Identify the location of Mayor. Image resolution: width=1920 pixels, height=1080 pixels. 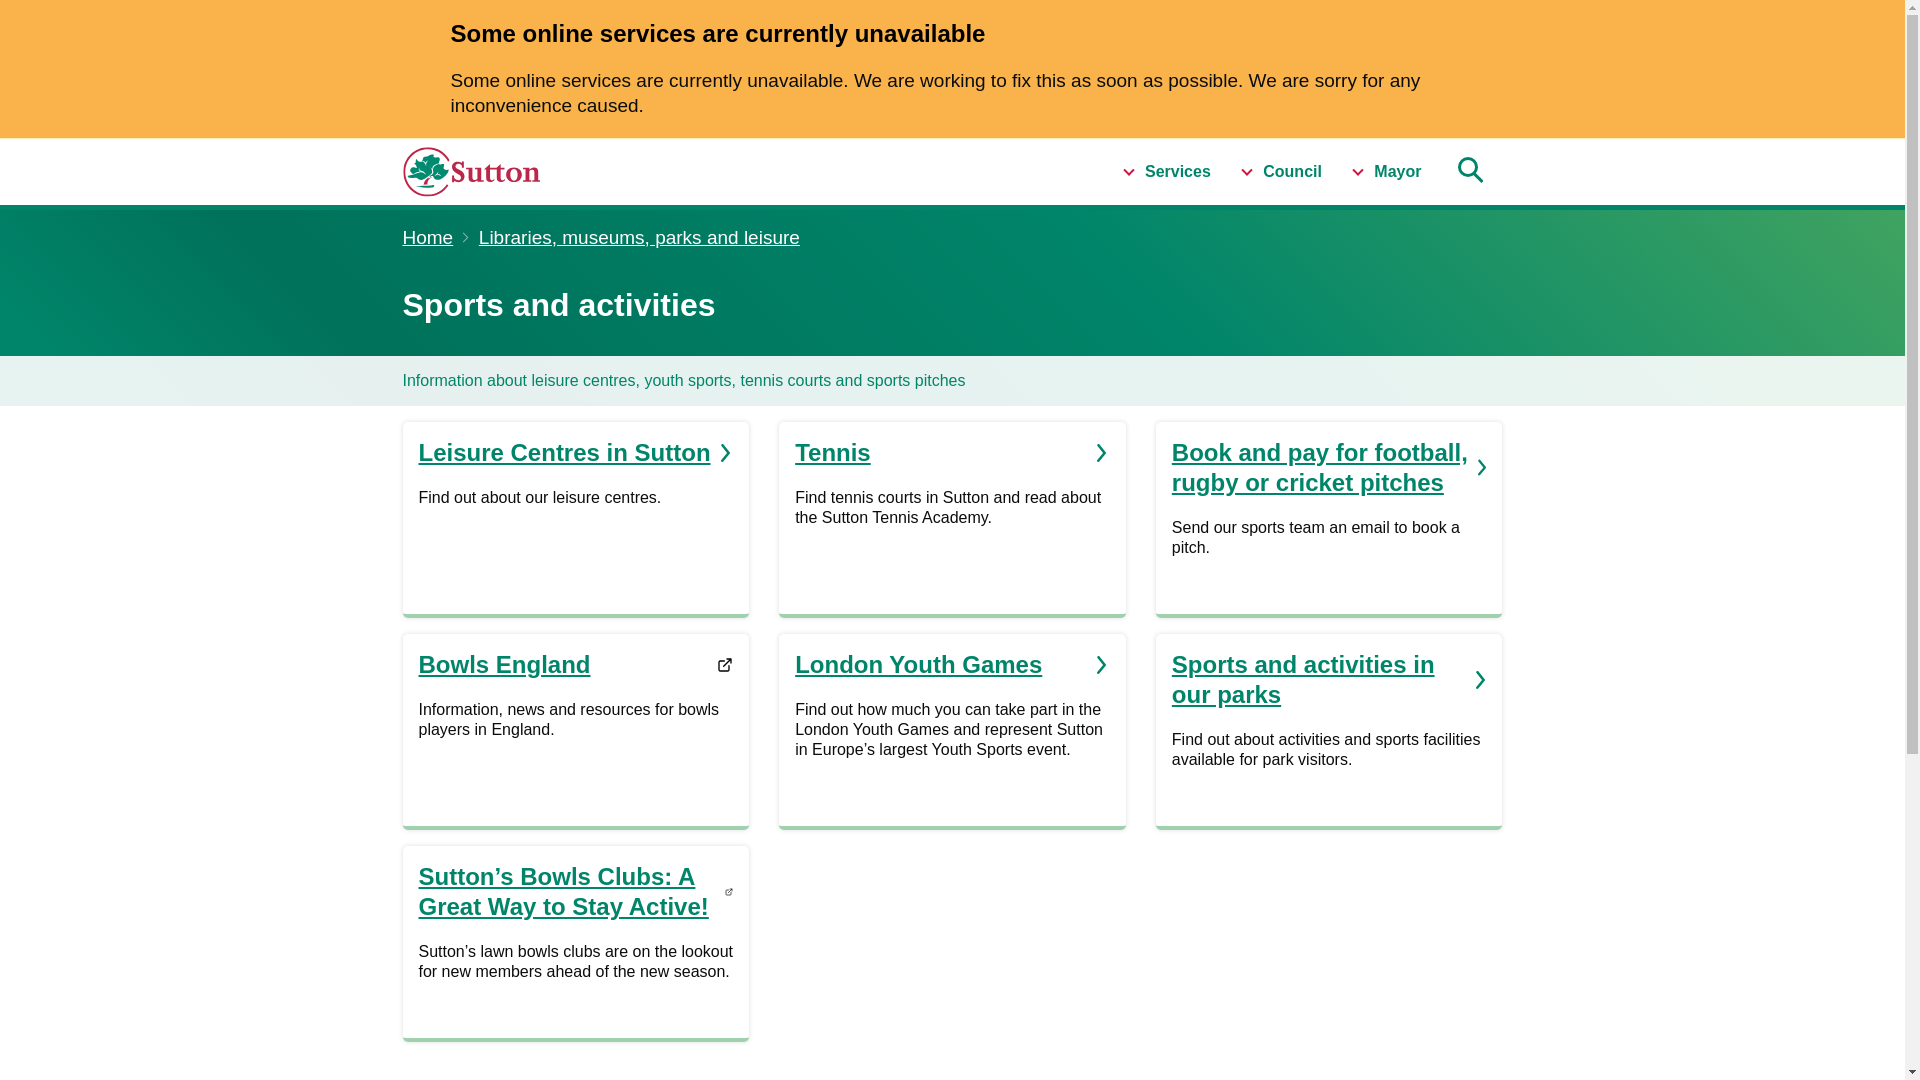
(1386, 172).